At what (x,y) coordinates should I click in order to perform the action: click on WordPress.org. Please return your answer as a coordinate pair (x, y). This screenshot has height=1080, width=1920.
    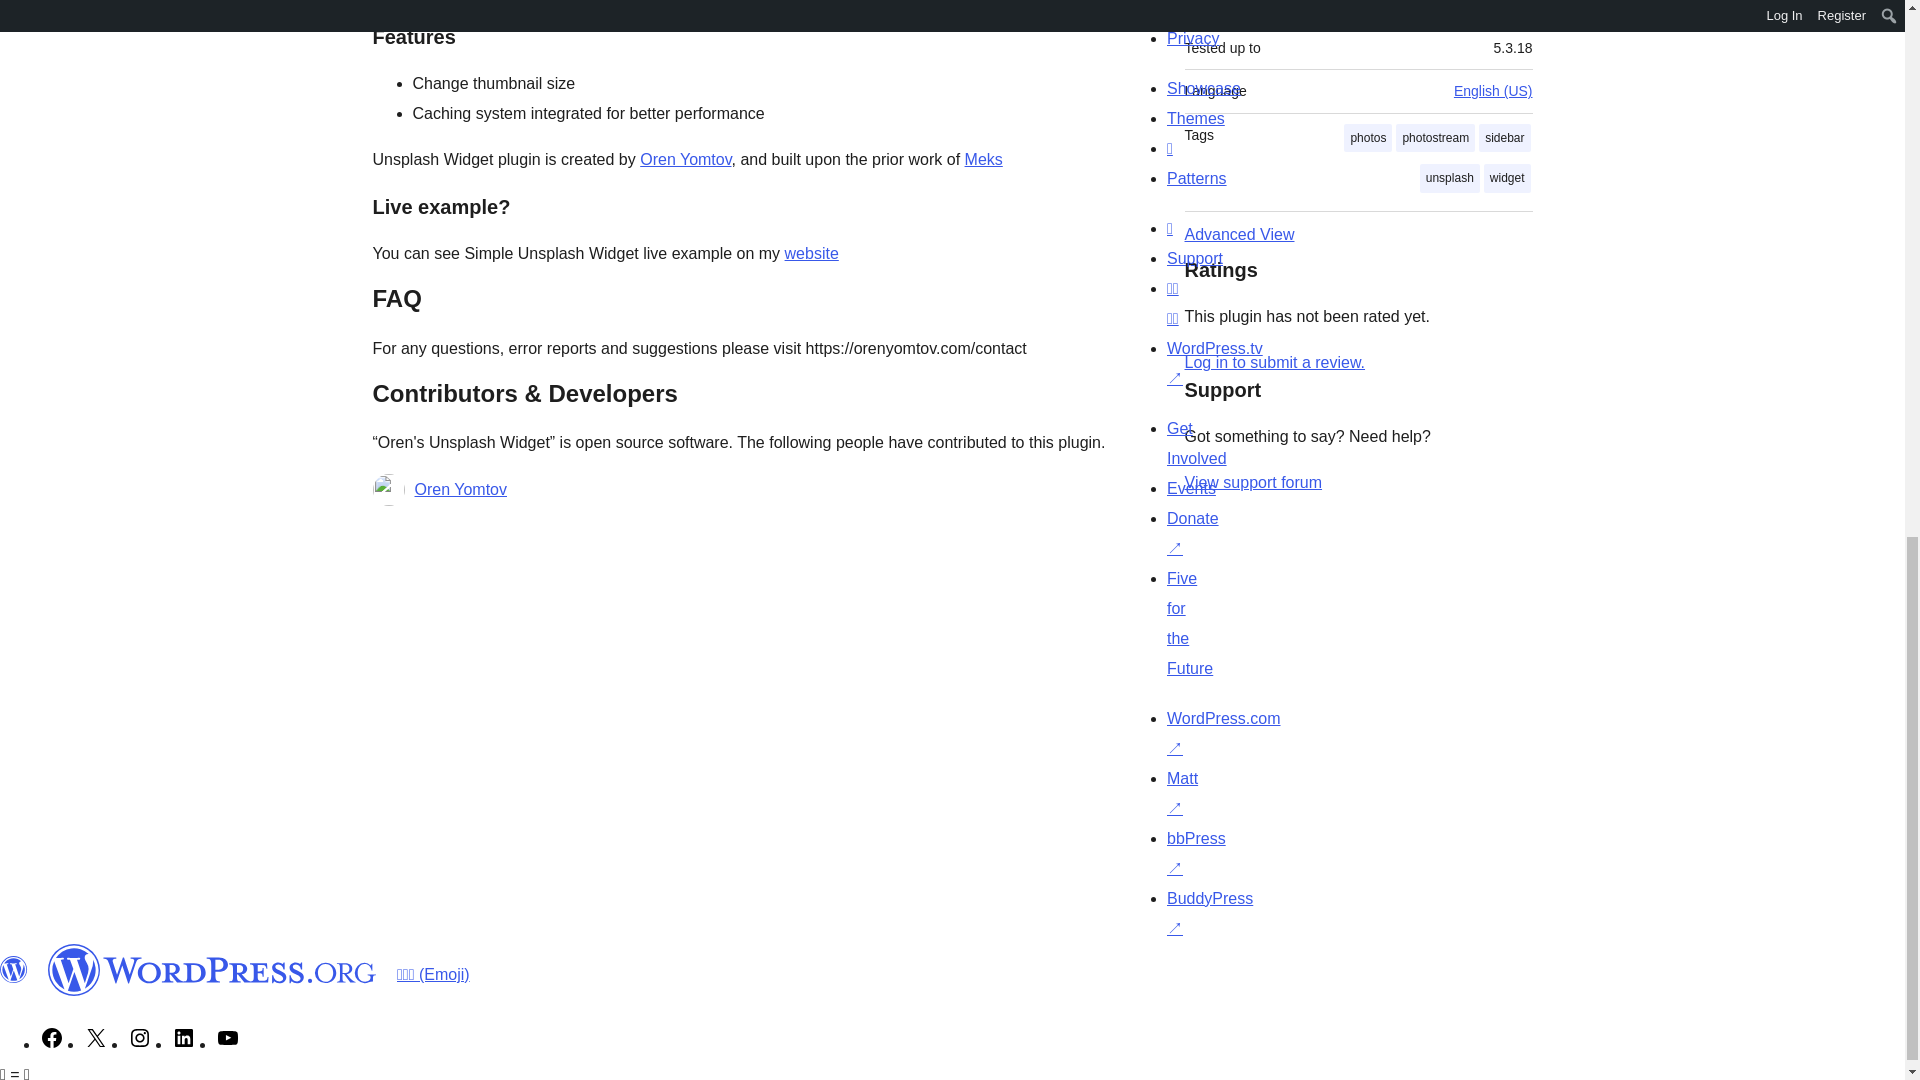
    Looking at the image, I should click on (14, 969).